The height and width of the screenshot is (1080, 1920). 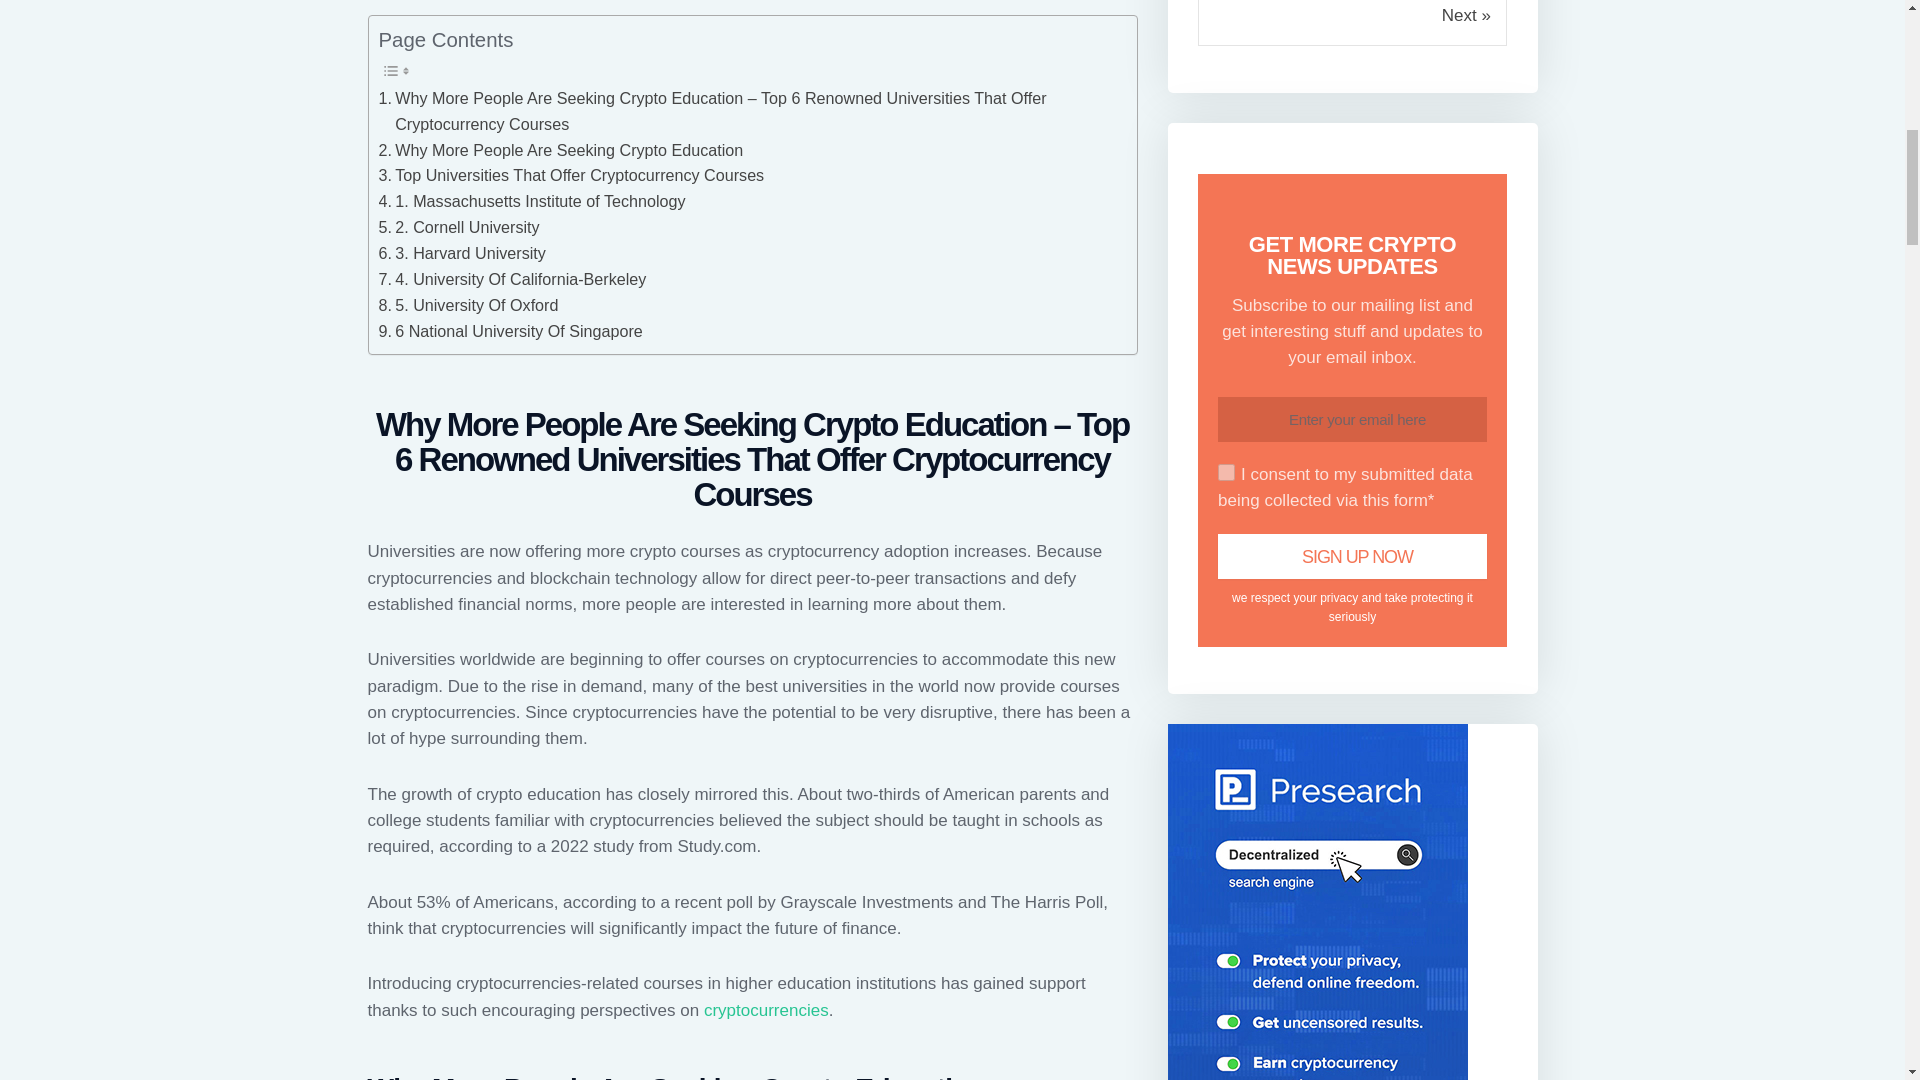 What do you see at coordinates (1352, 556) in the screenshot?
I see `Sign Up Now` at bounding box center [1352, 556].